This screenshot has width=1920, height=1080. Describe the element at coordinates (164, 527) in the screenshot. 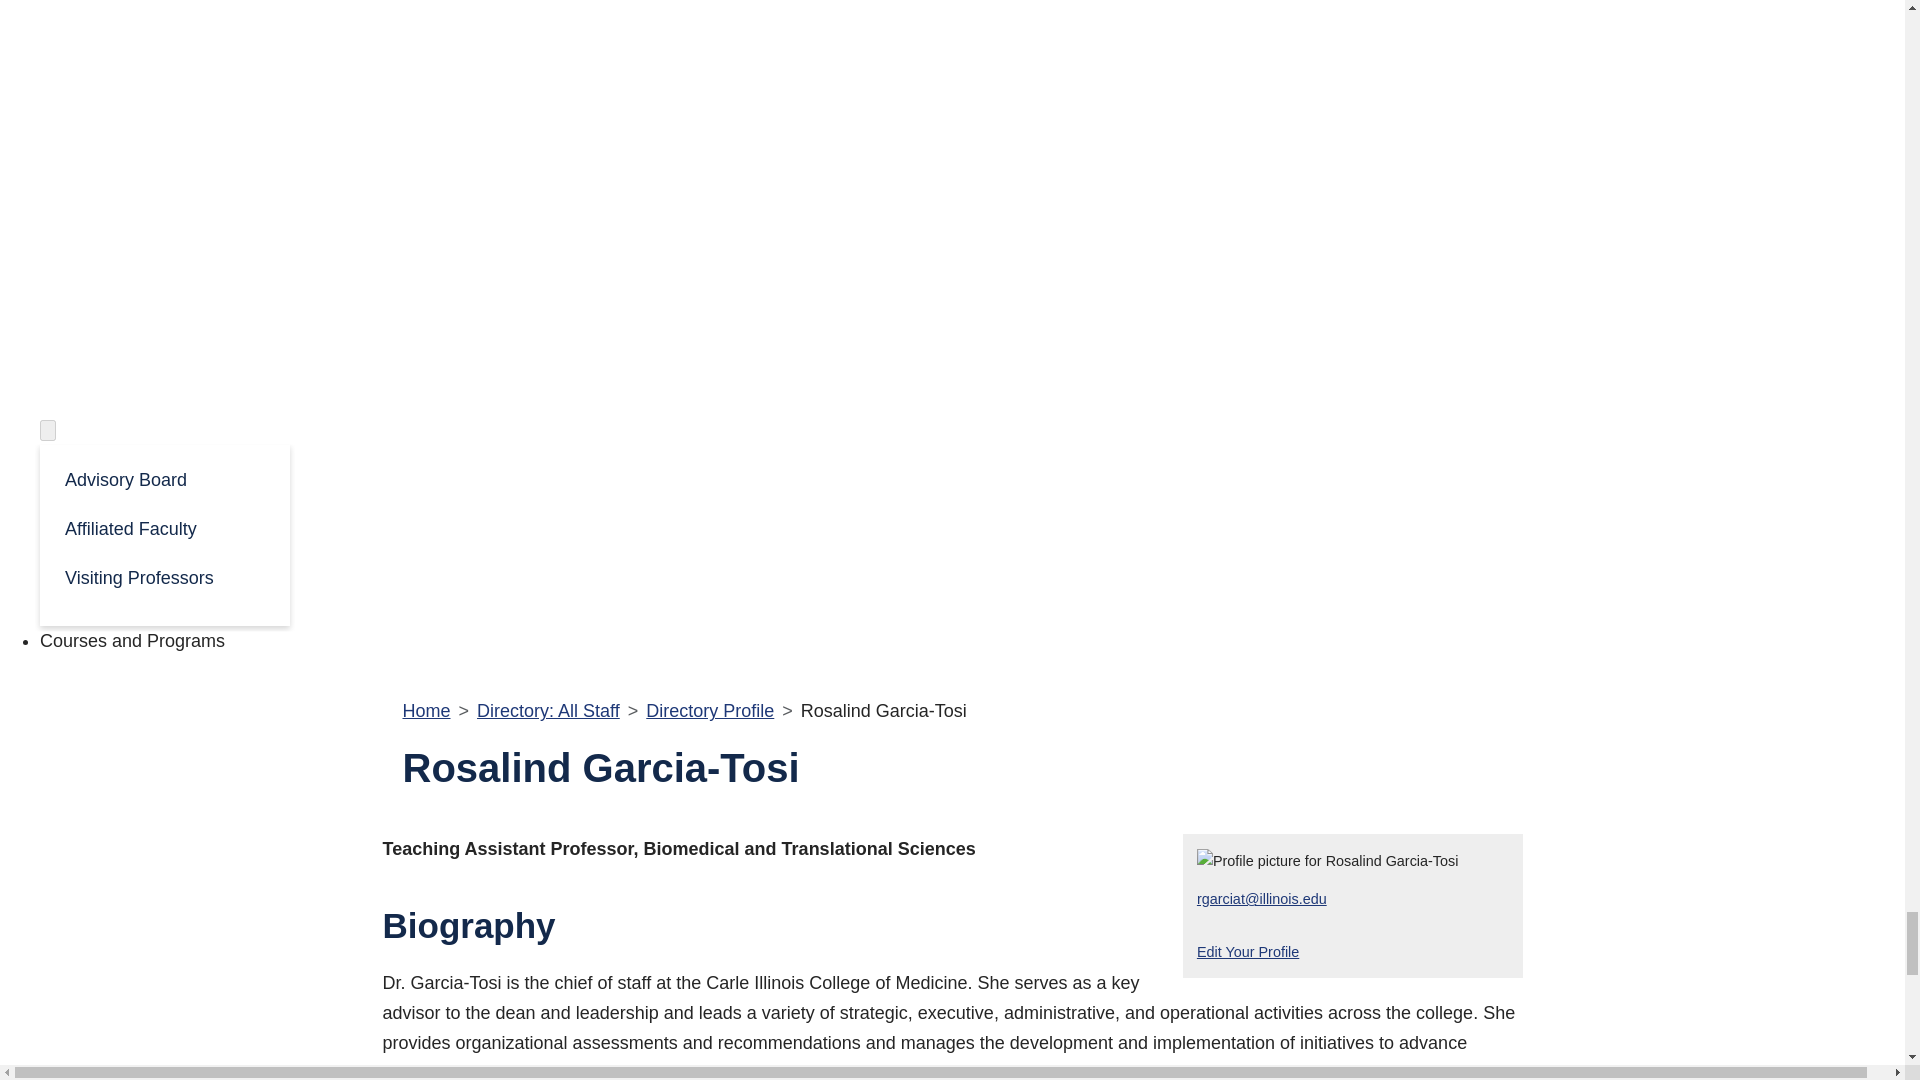

I see `Affiliated Faculty` at that location.